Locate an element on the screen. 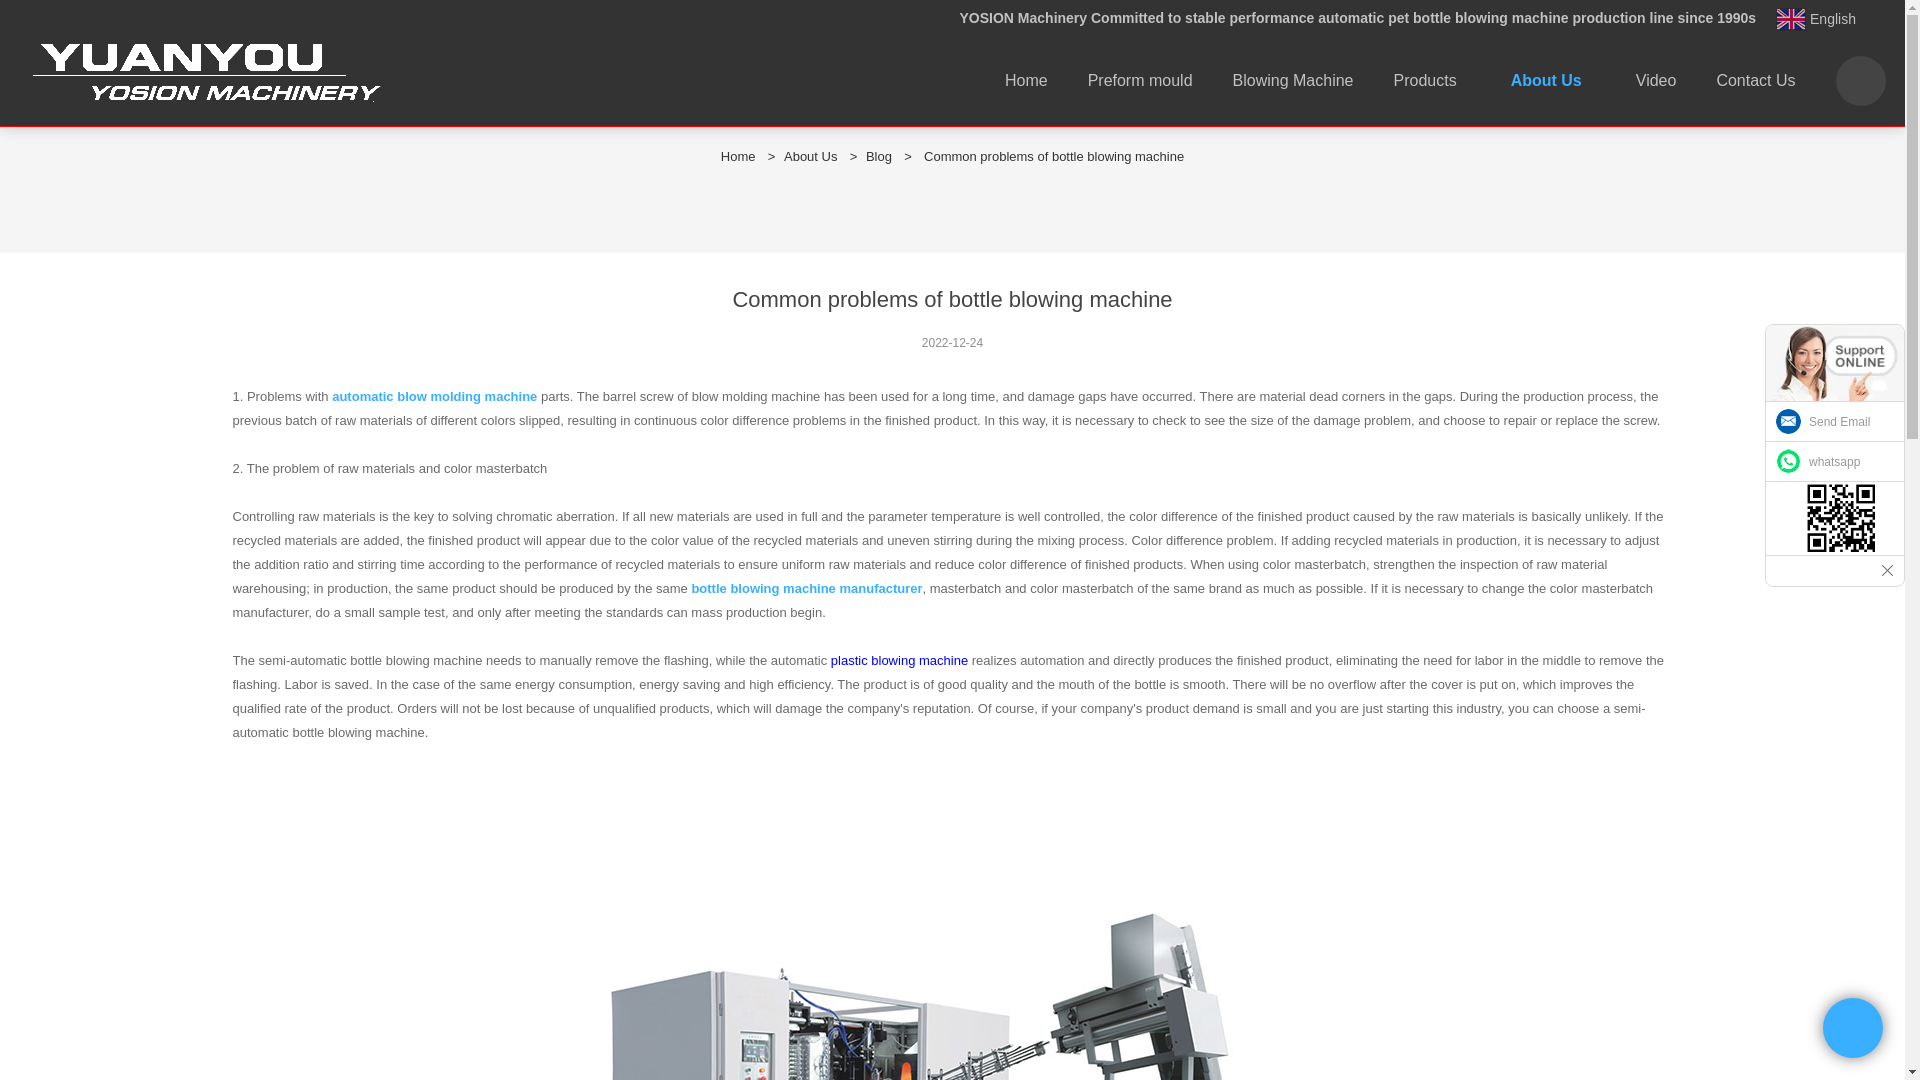 Image resolution: width=1920 pixels, height=1080 pixels. Blog is located at coordinates (878, 156).